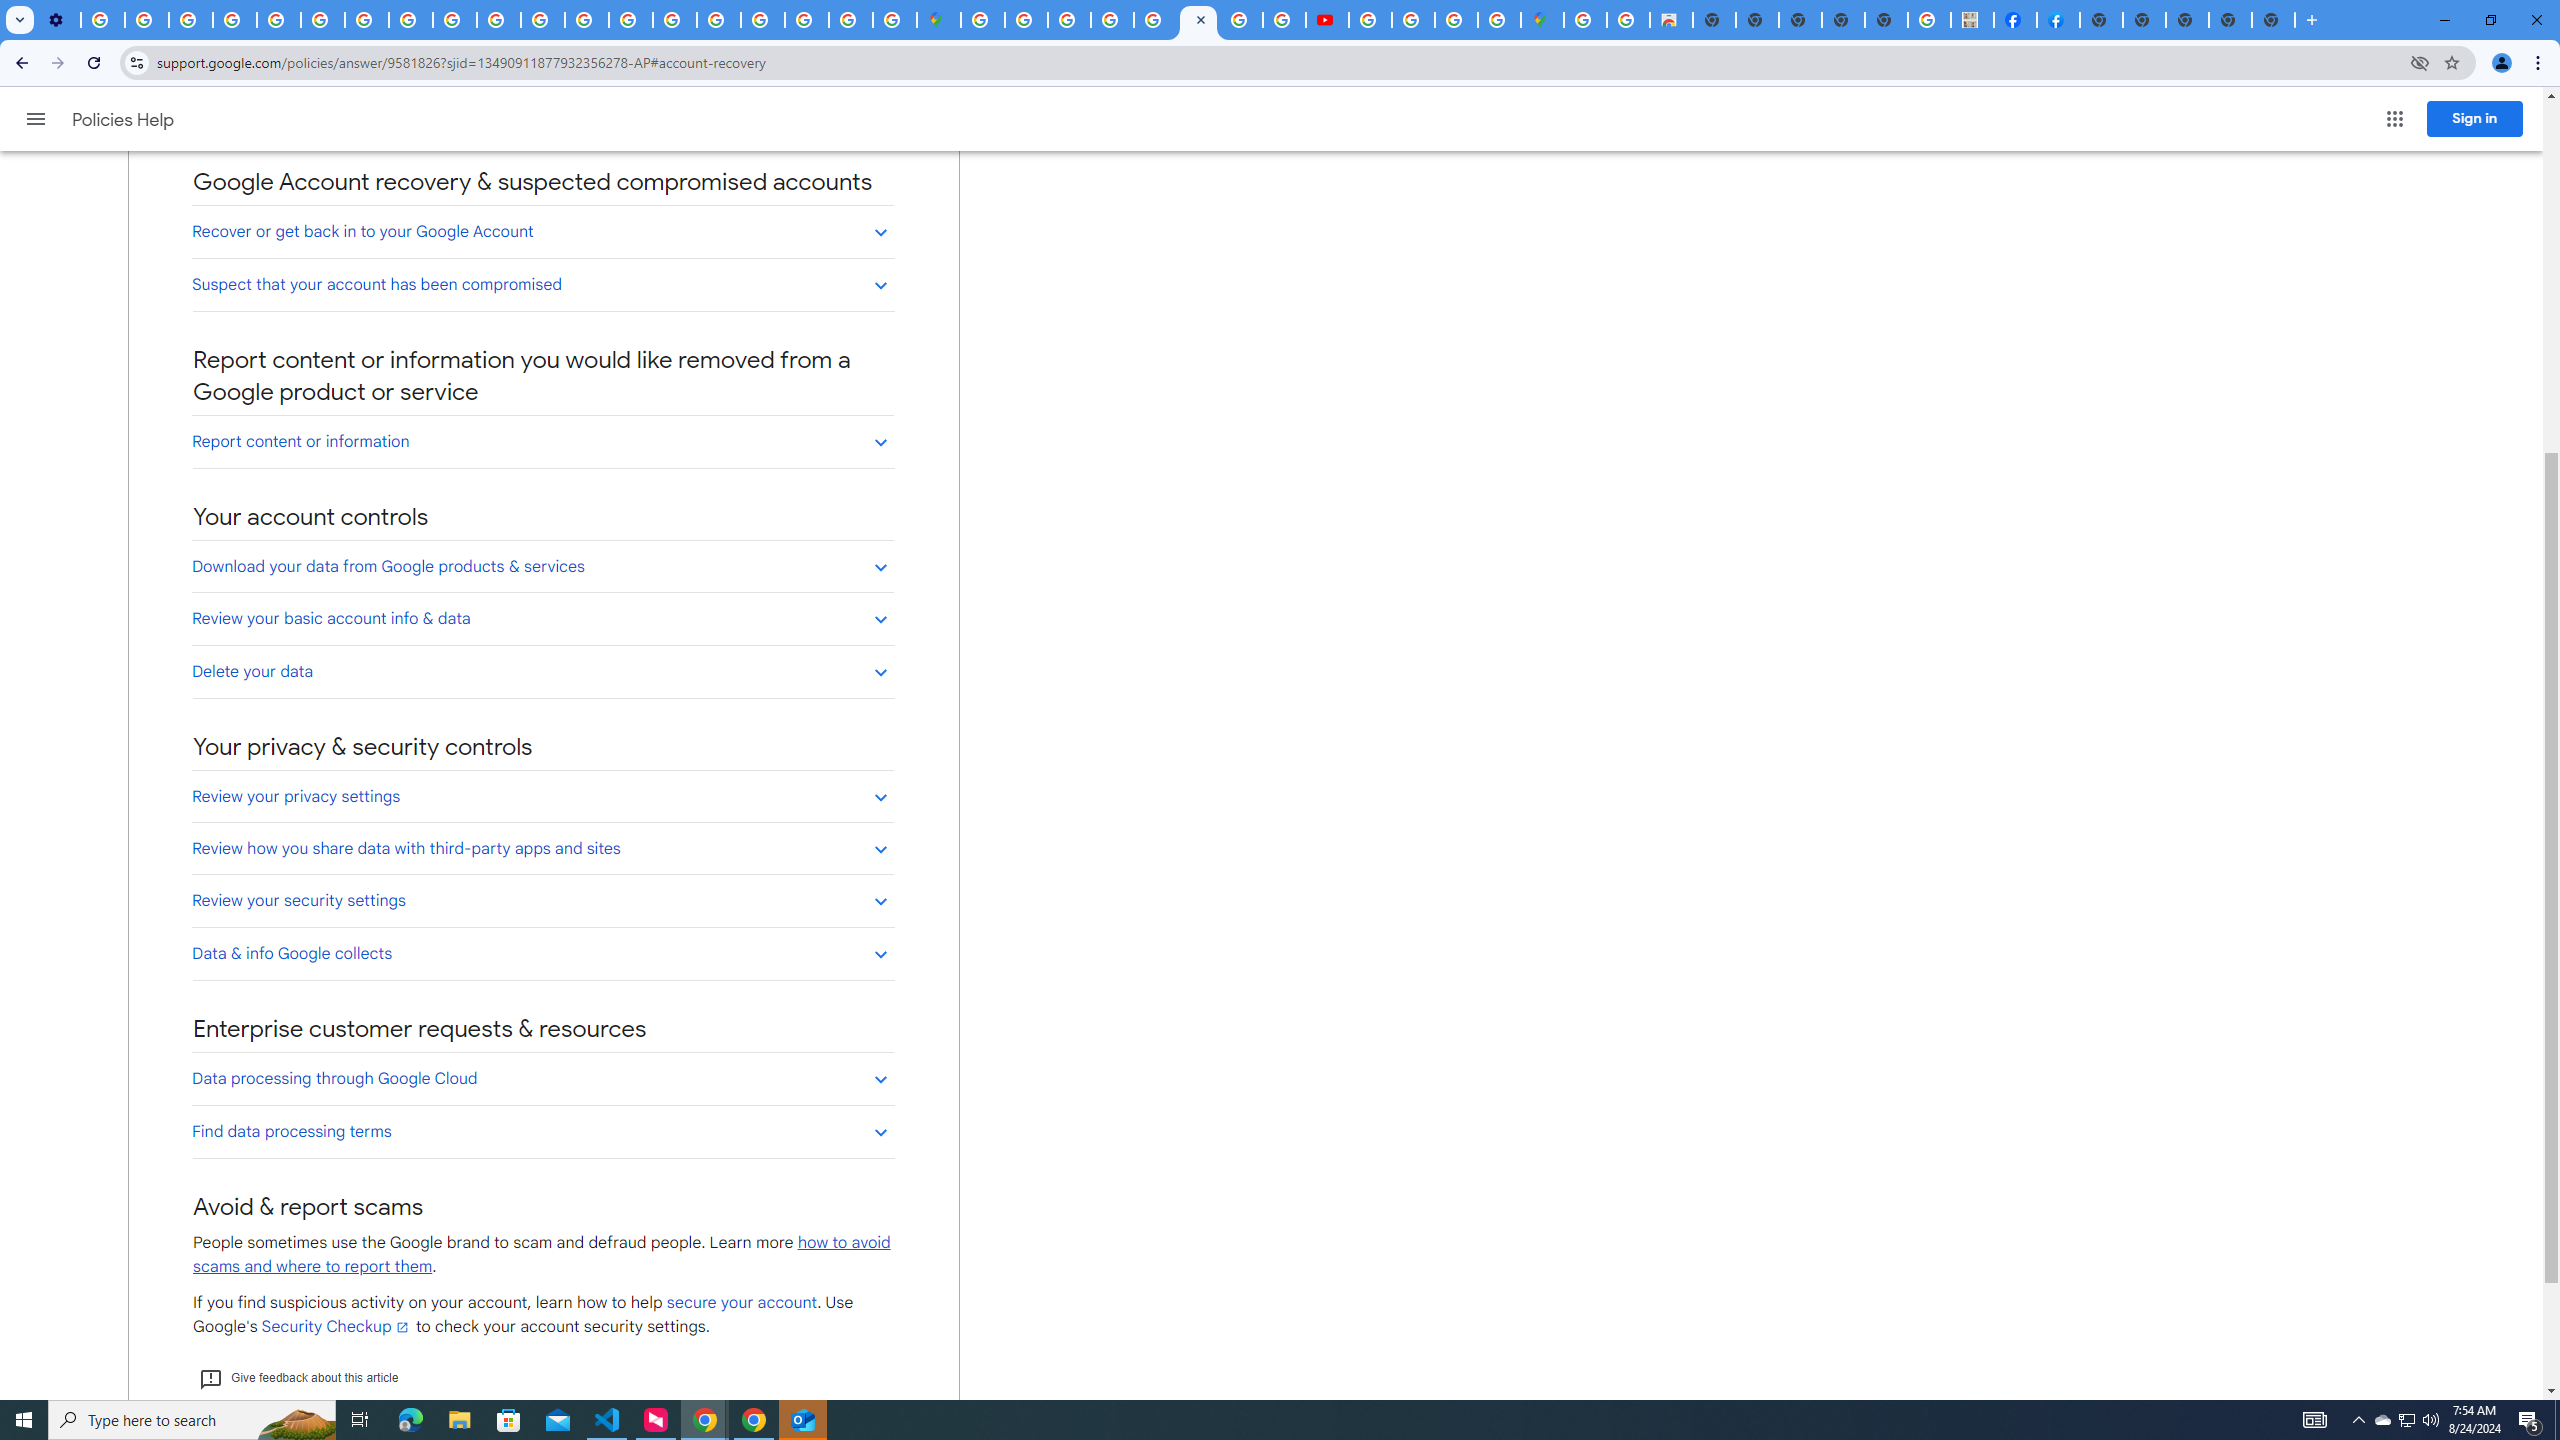 This screenshot has height=1440, width=2560. Describe the element at coordinates (278, 20) in the screenshot. I see `Privacy Help Center - Policies Help` at that location.